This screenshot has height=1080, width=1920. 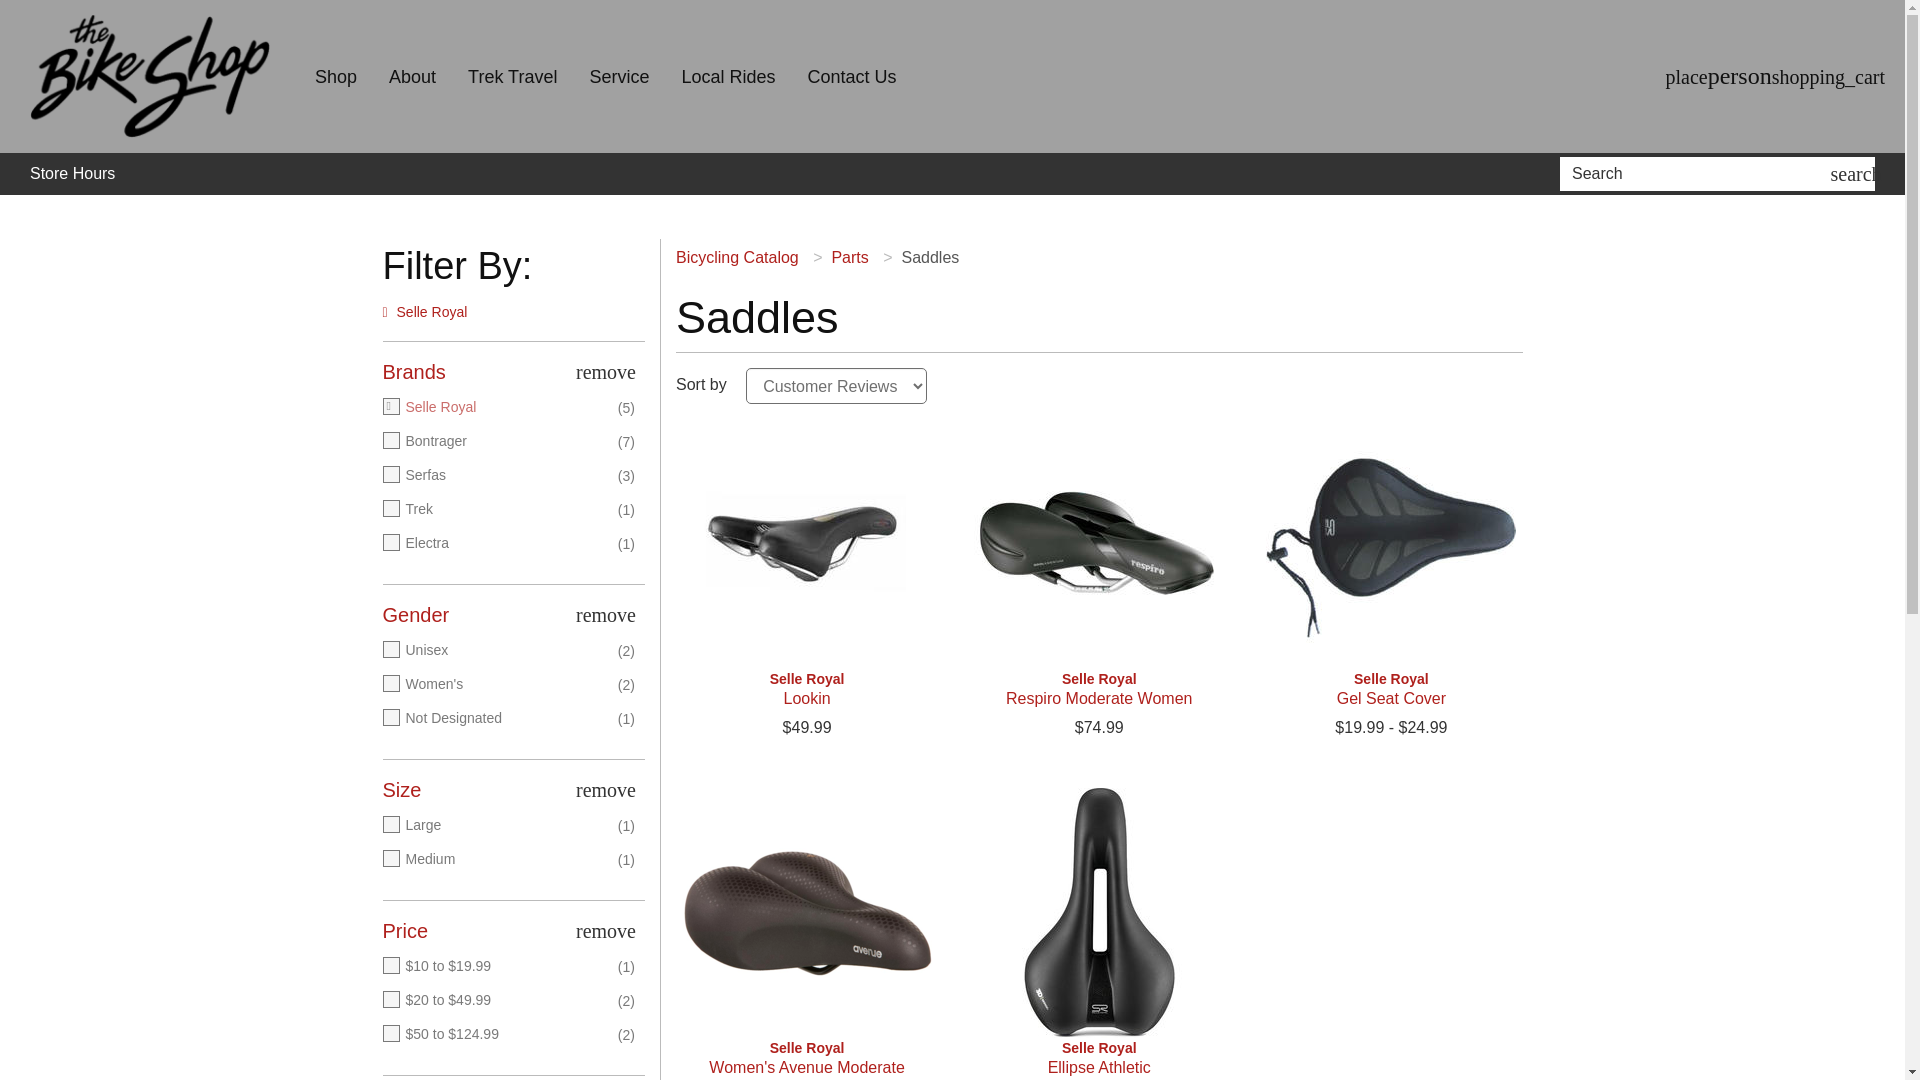 What do you see at coordinates (1687, 76) in the screenshot?
I see `Stores` at bounding box center [1687, 76].